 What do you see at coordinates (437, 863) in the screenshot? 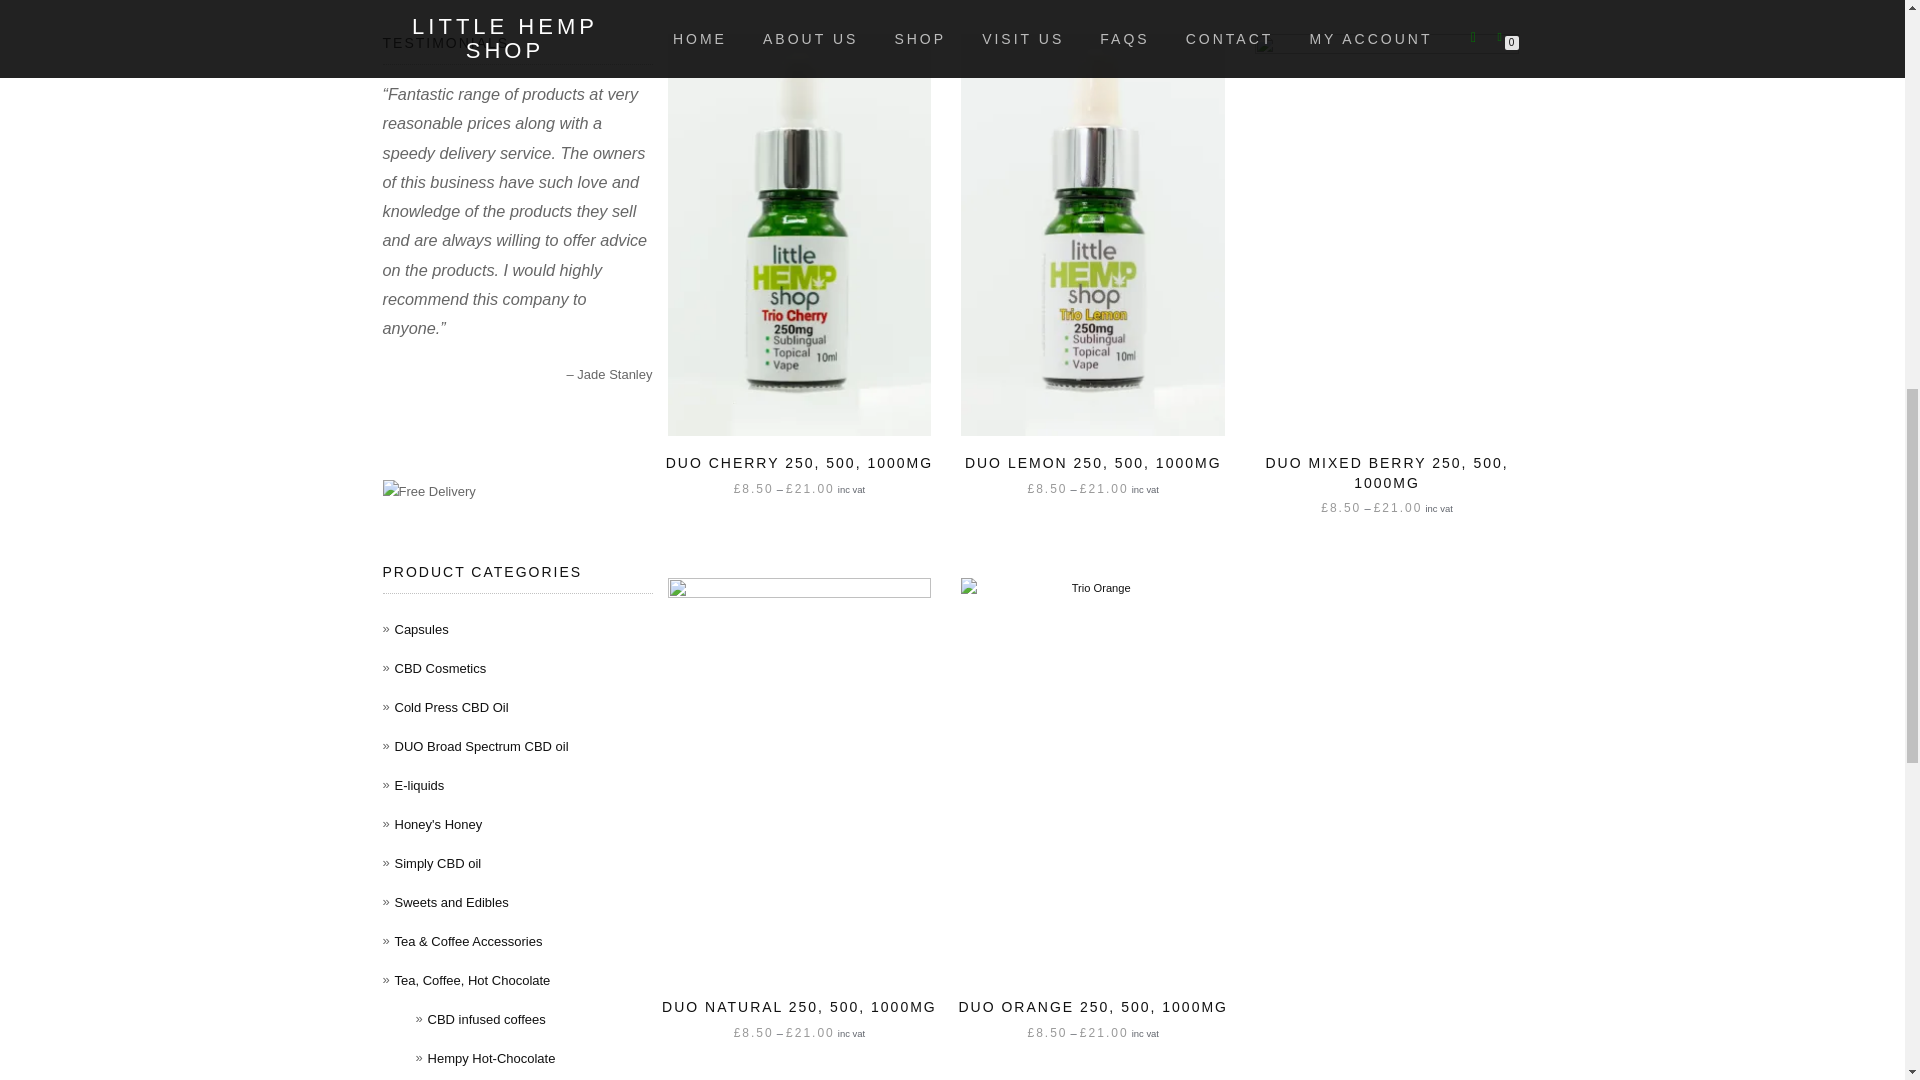
I see `Simply CBD oil` at bounding box center [437, 863].